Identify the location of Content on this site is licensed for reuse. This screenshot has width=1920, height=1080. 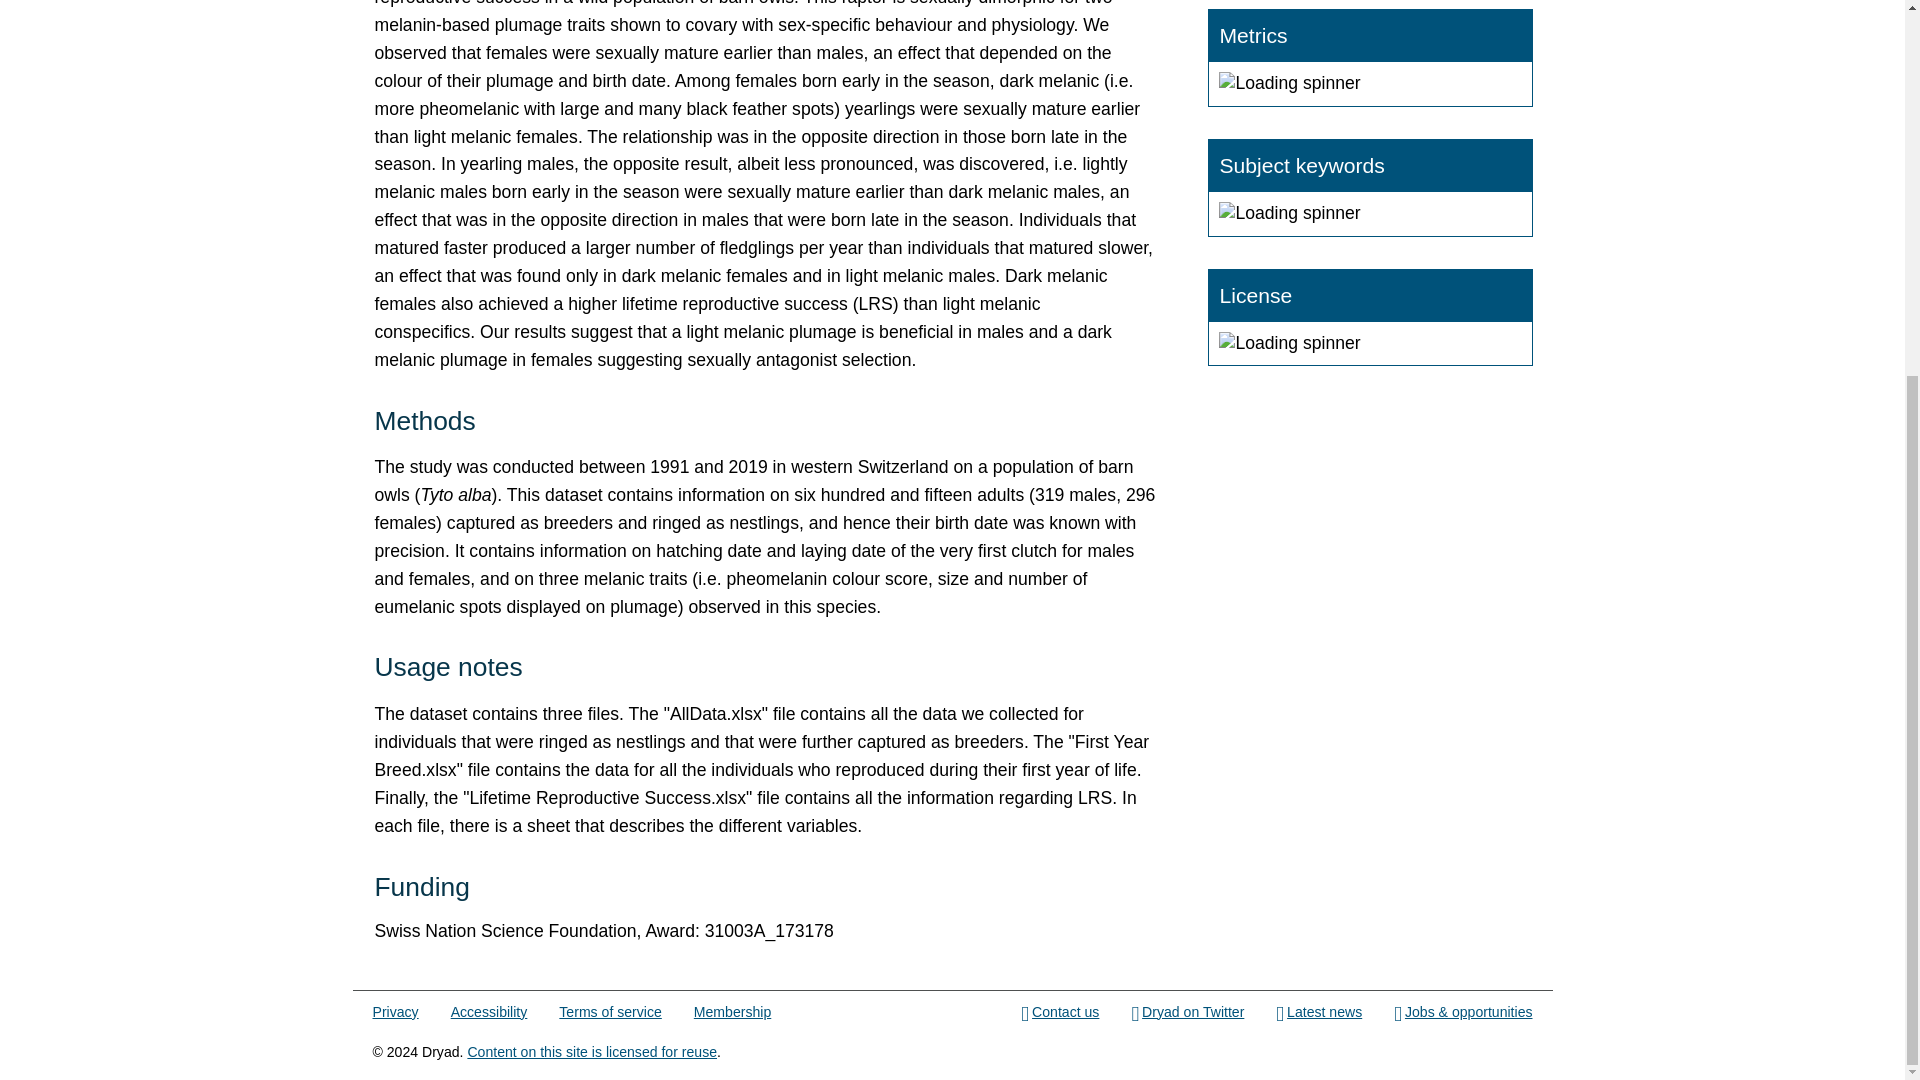
(591, 1052).